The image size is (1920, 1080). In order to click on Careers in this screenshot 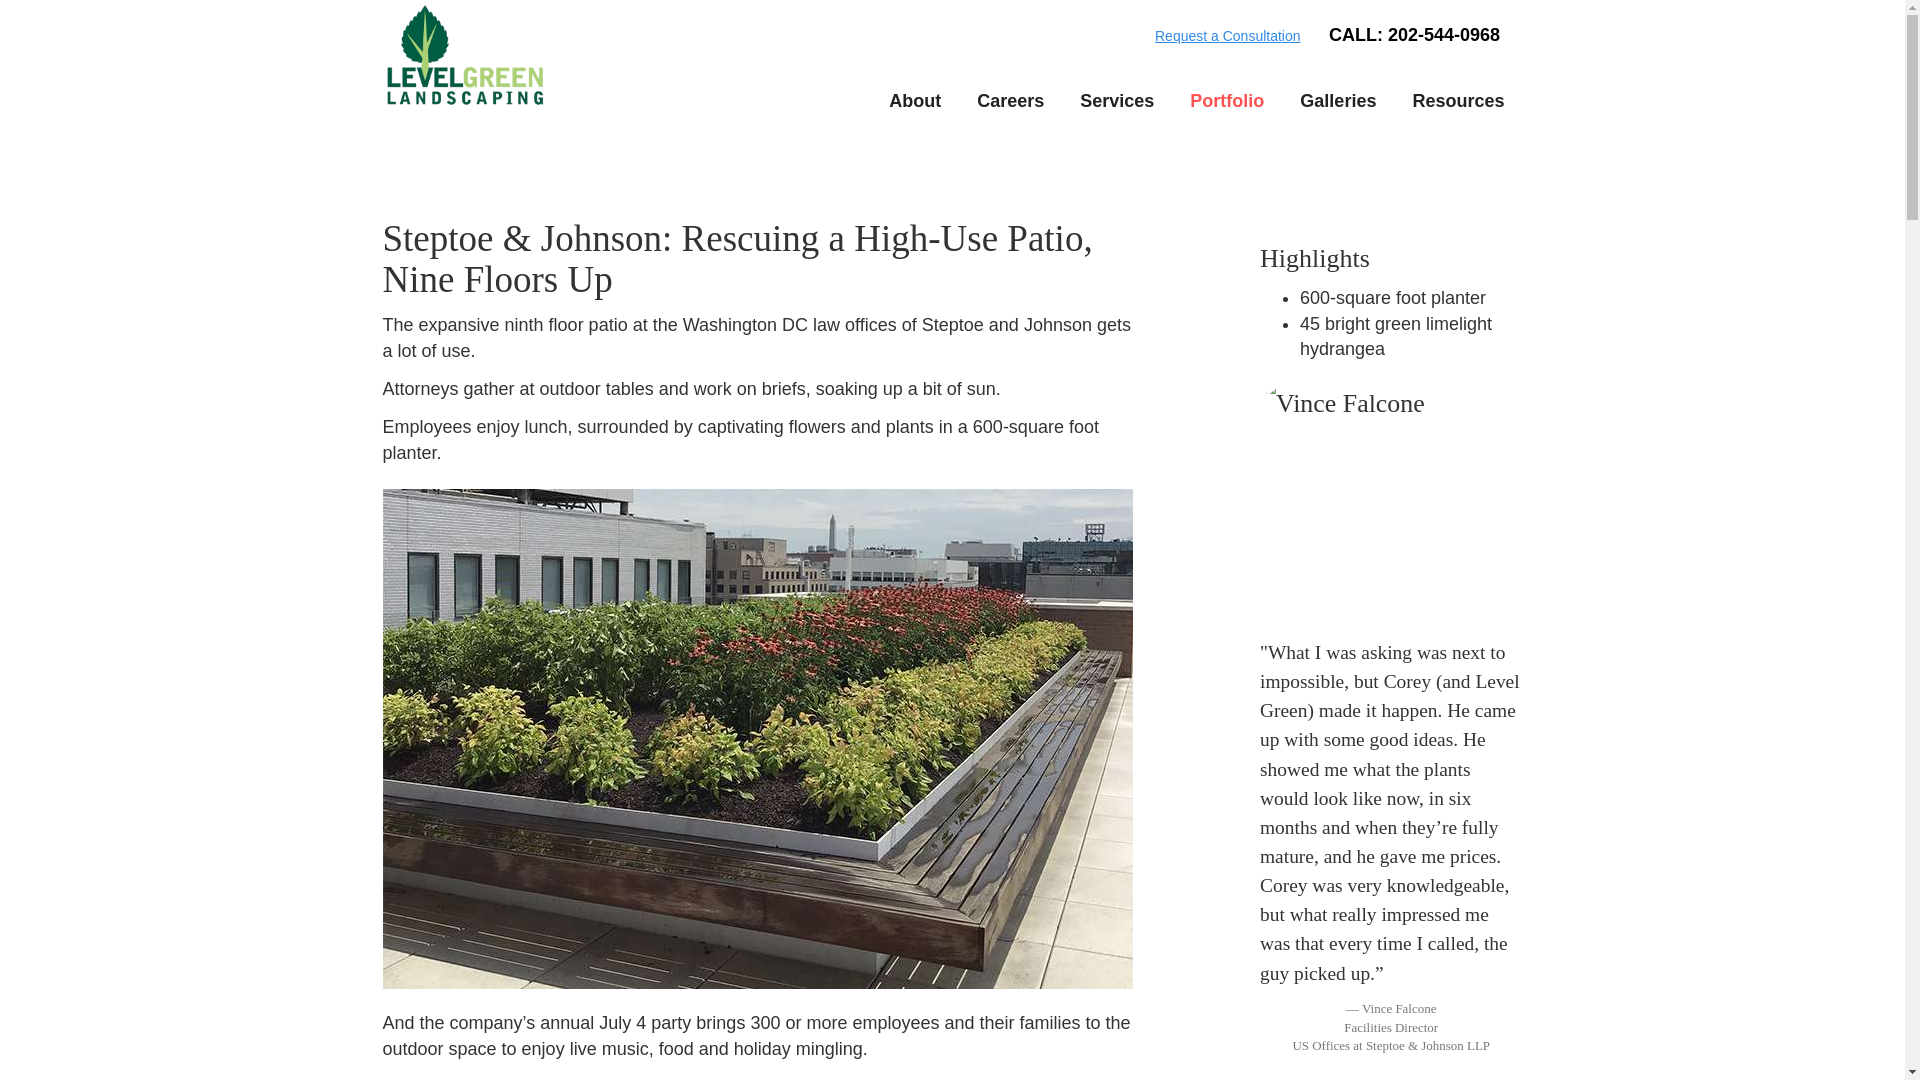, I will do `click(1010, 102)`.